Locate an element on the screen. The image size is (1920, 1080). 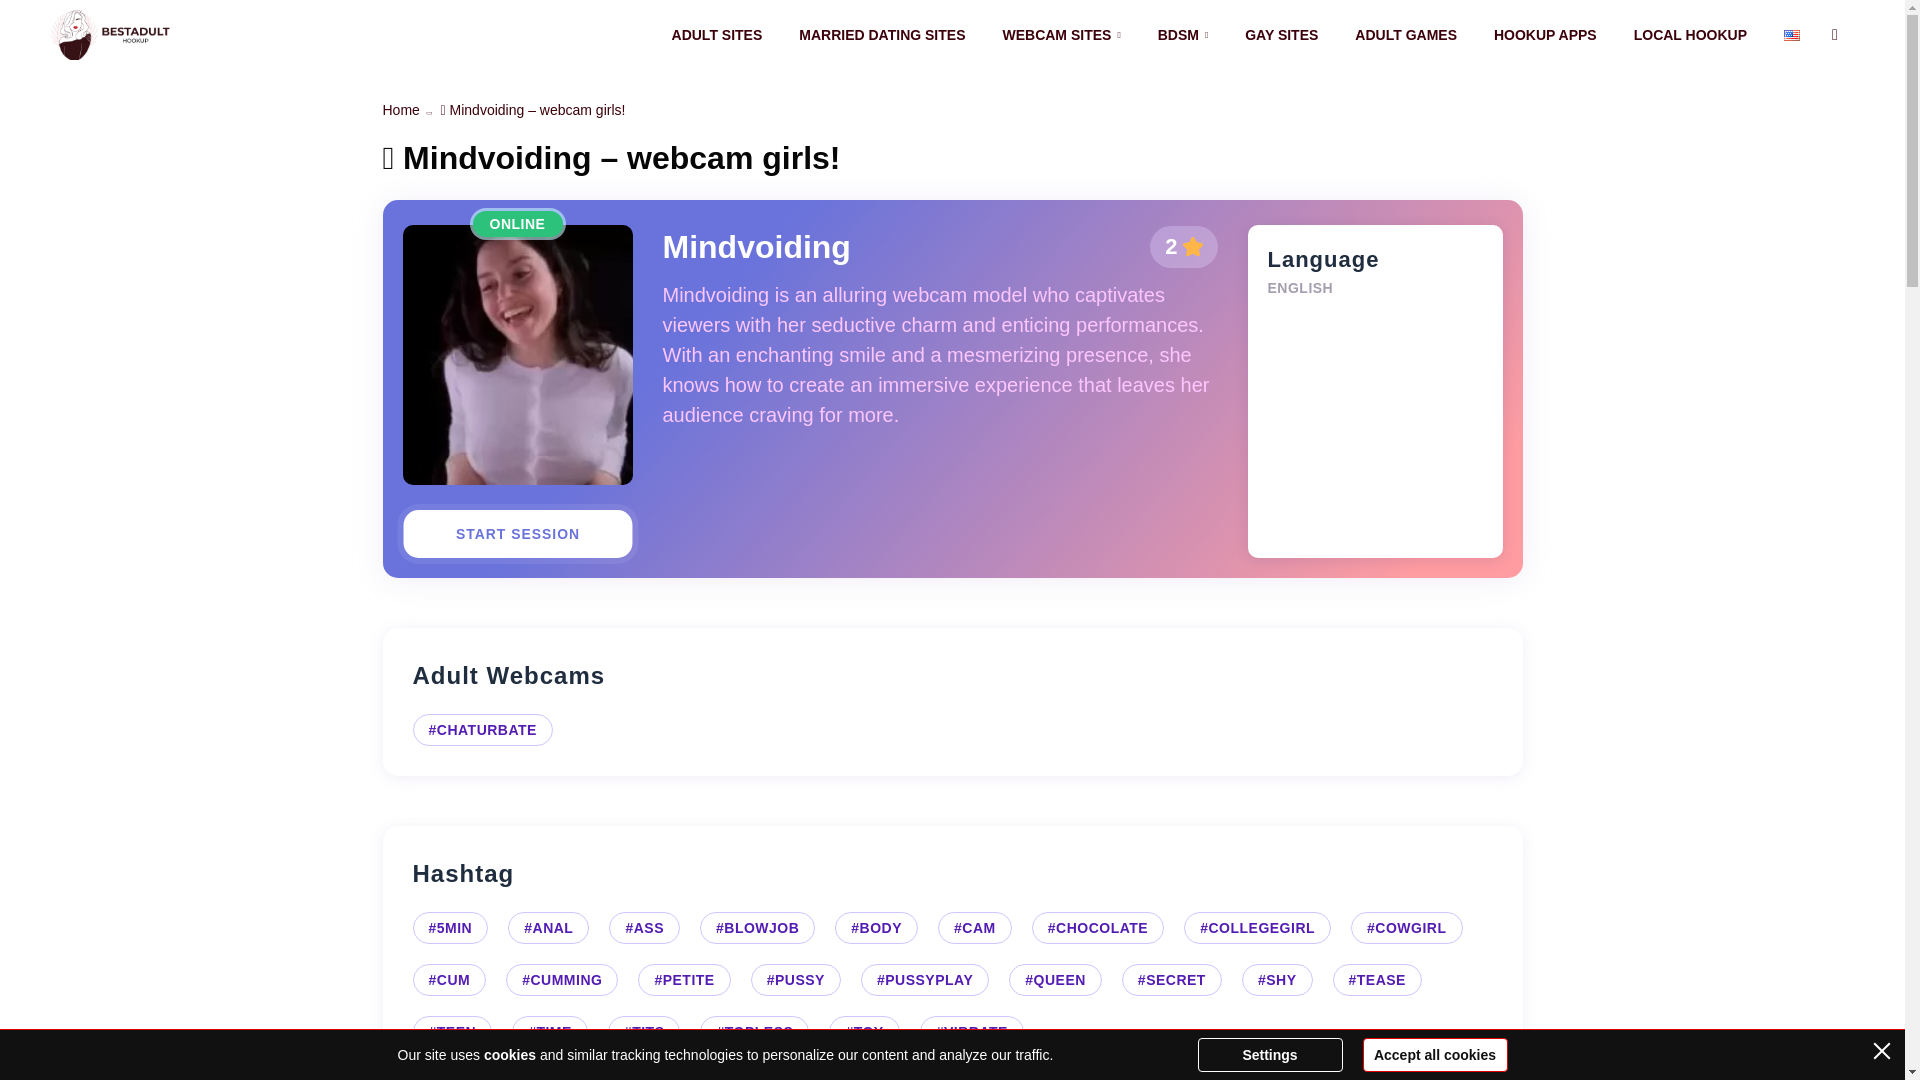
ADULT SITES is located at coordinates (717, 35).